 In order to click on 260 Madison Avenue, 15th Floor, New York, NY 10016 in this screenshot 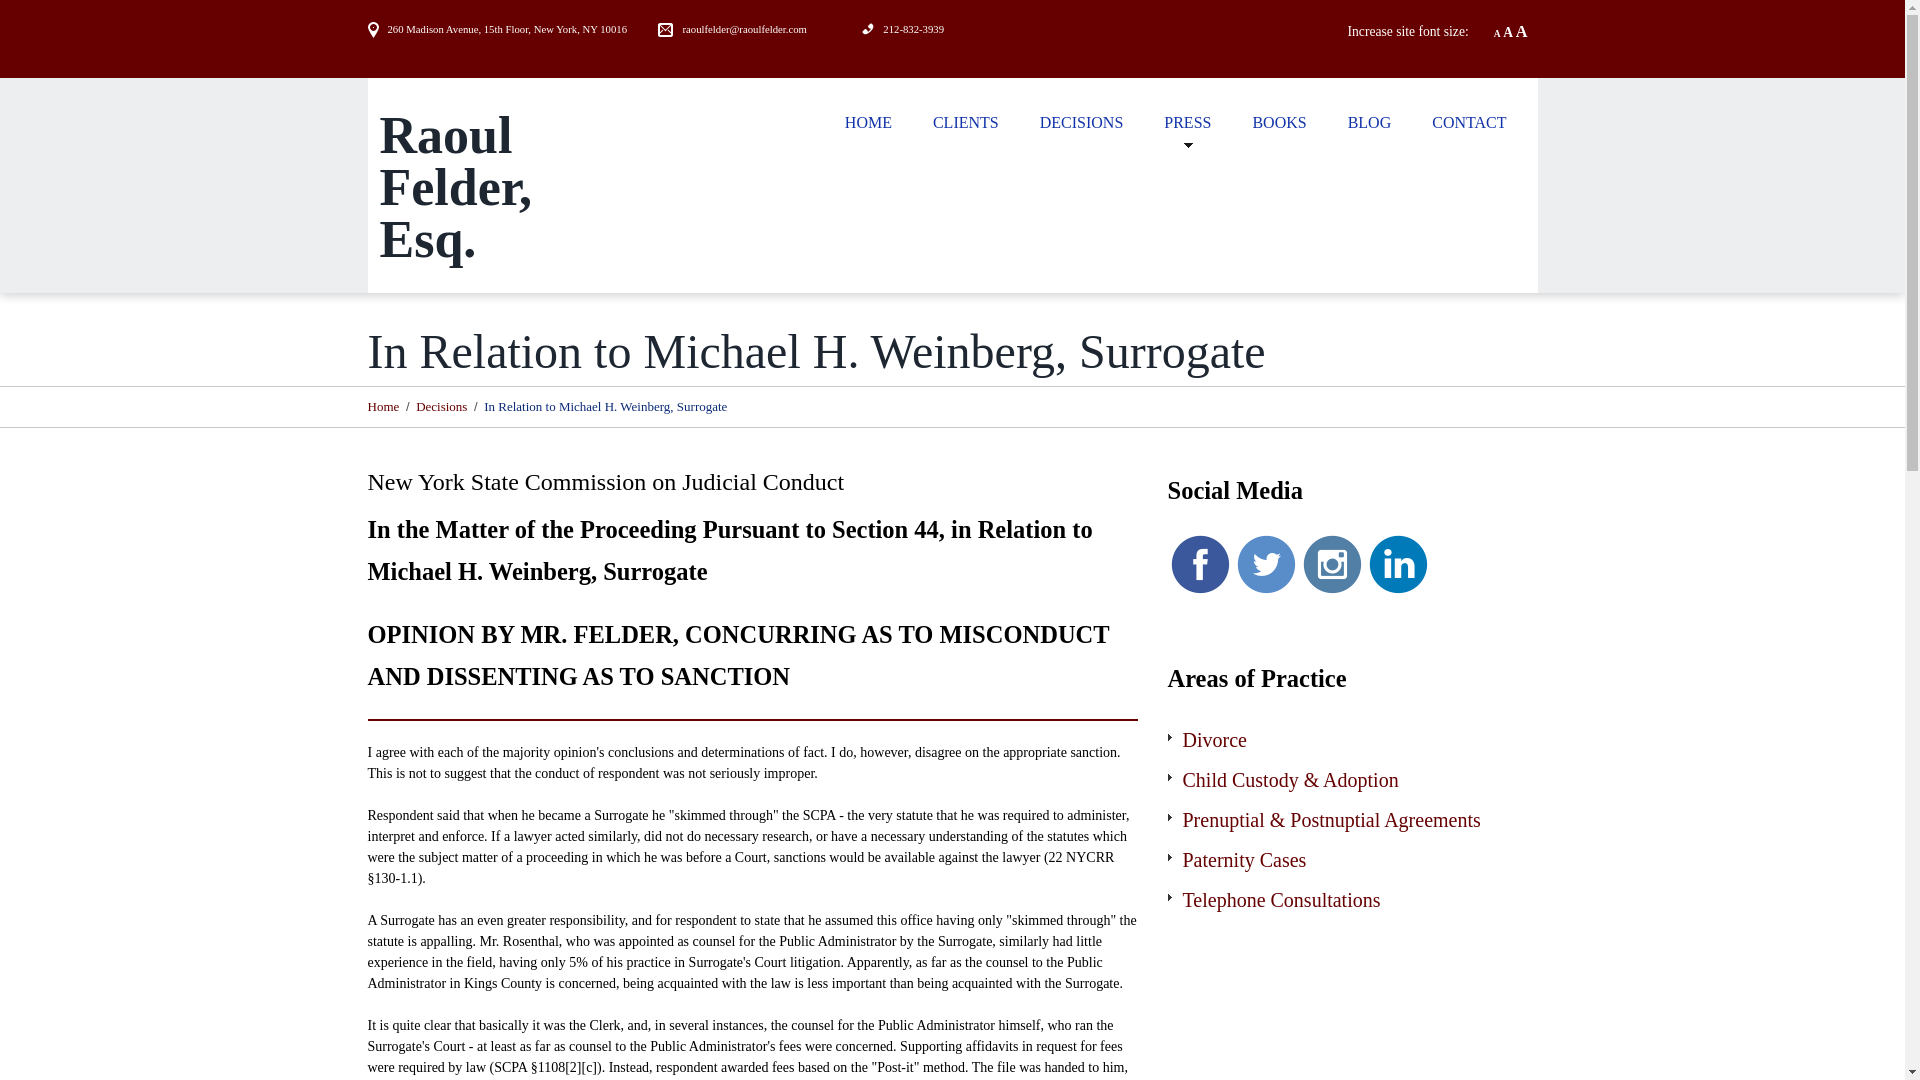, I will do `click(507, 28)`.